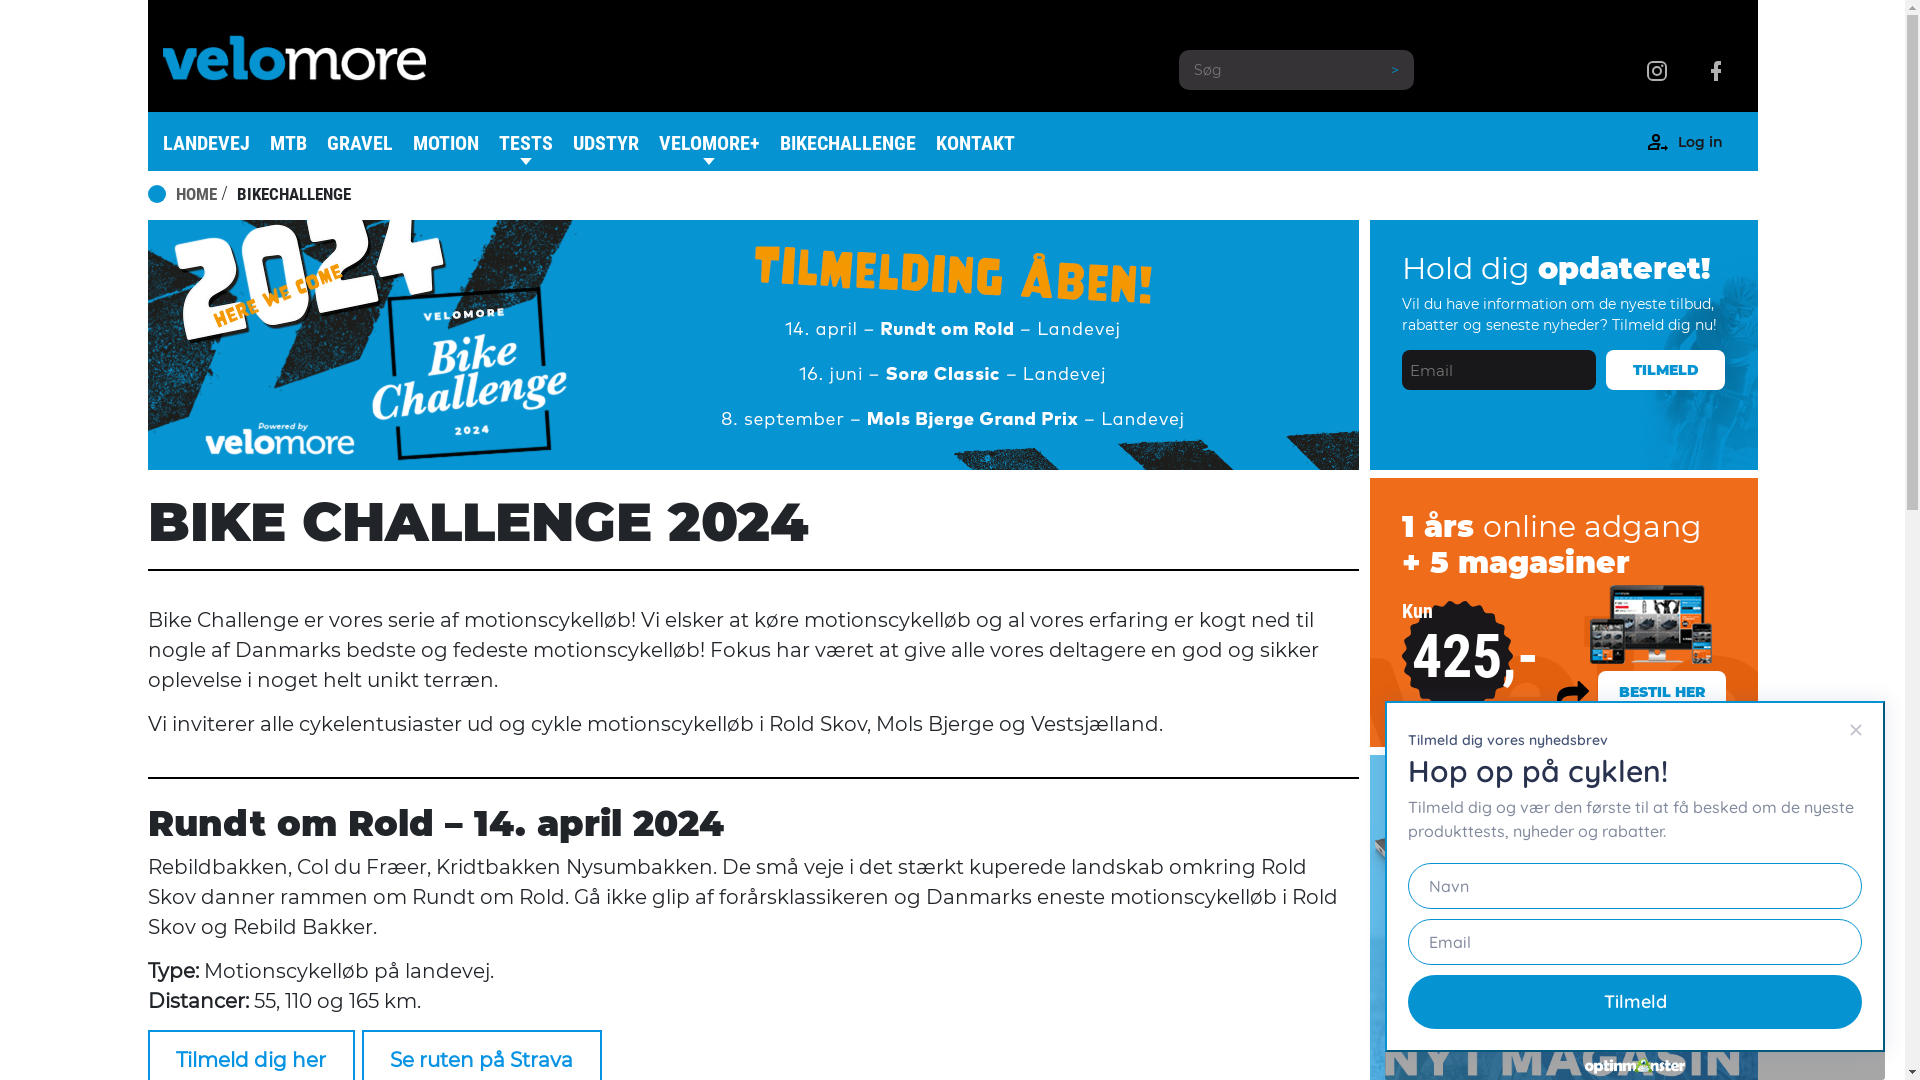 Image resolution: width=1920 pixels, height=1080 pixels. Describe the element at coordinates (1856, 730) in the screenshot. I see `Close` at that location.